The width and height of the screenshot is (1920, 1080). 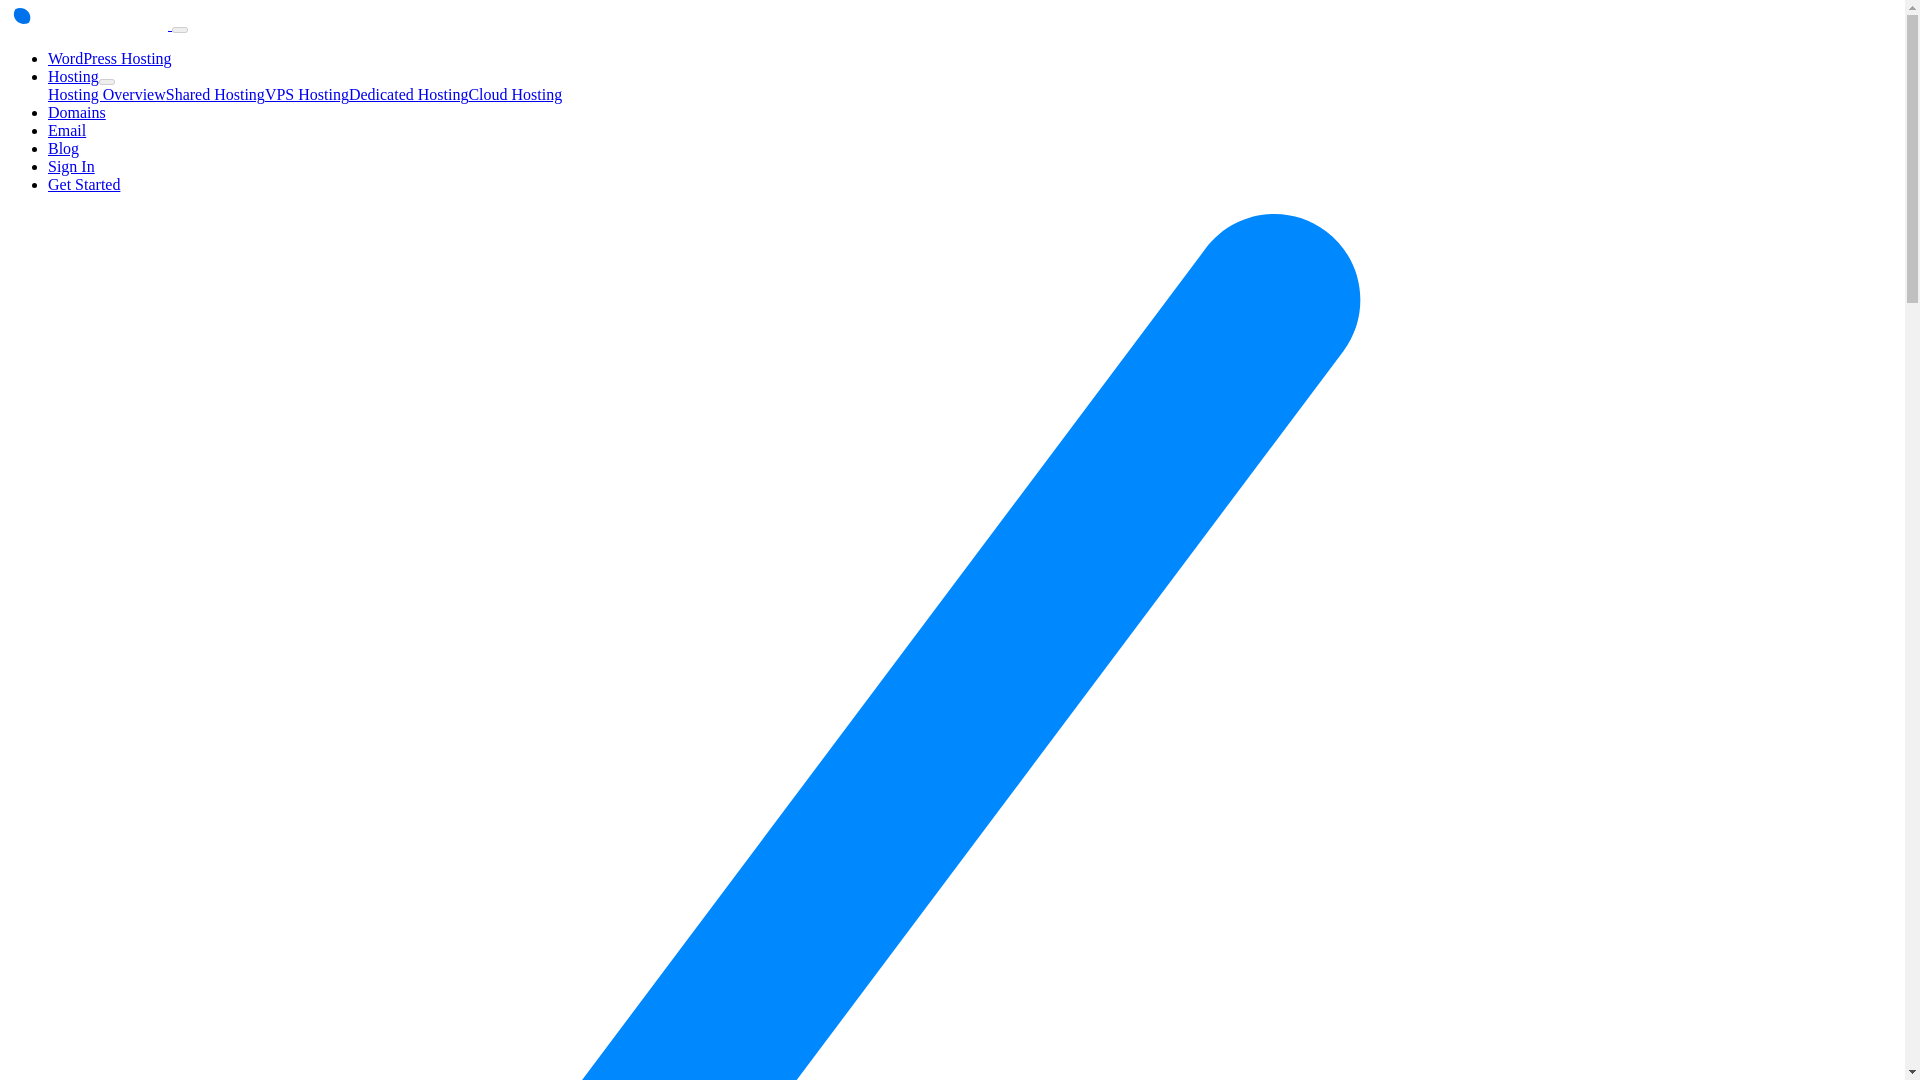 I want to click on Dedicated Hosting, so click(x=408, y=94).